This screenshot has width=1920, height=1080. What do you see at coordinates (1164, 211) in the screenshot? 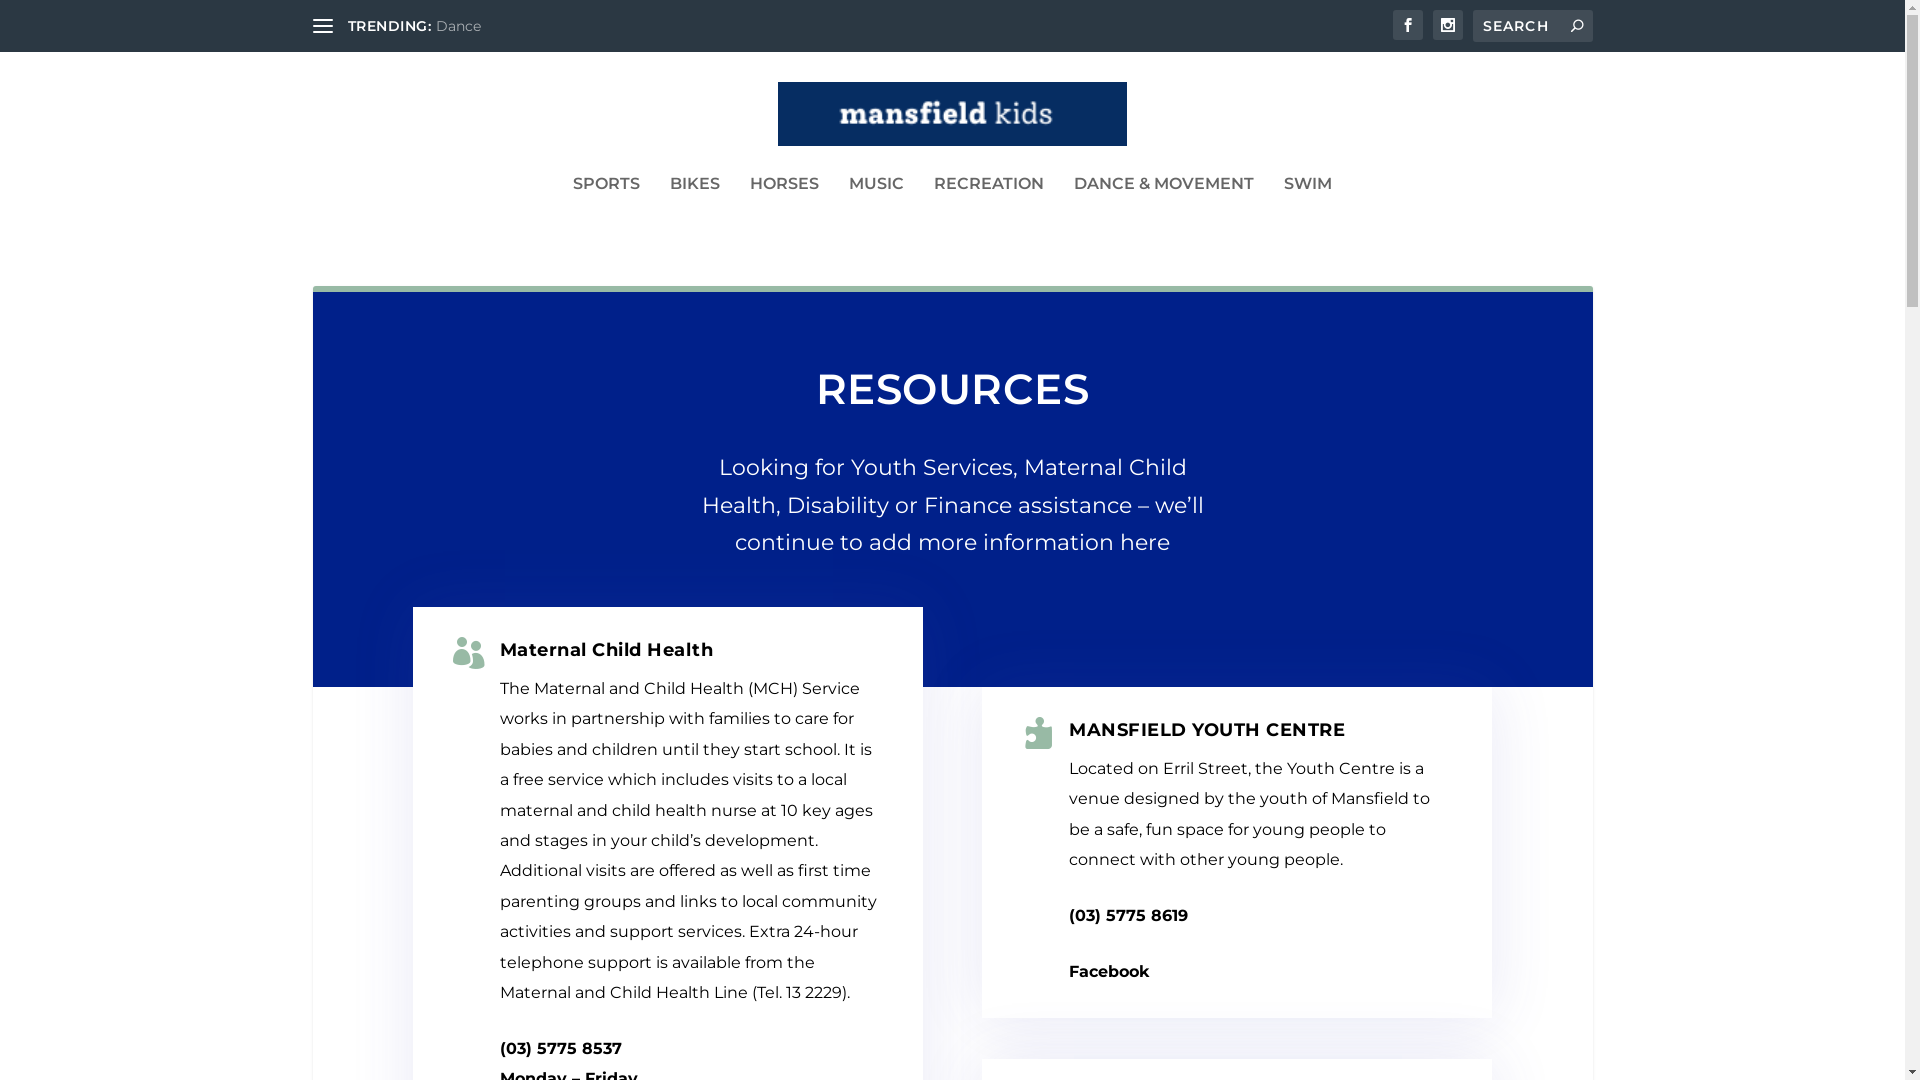
I see `DANCE & MOVEMENT` at bounding box center [1164, 211].